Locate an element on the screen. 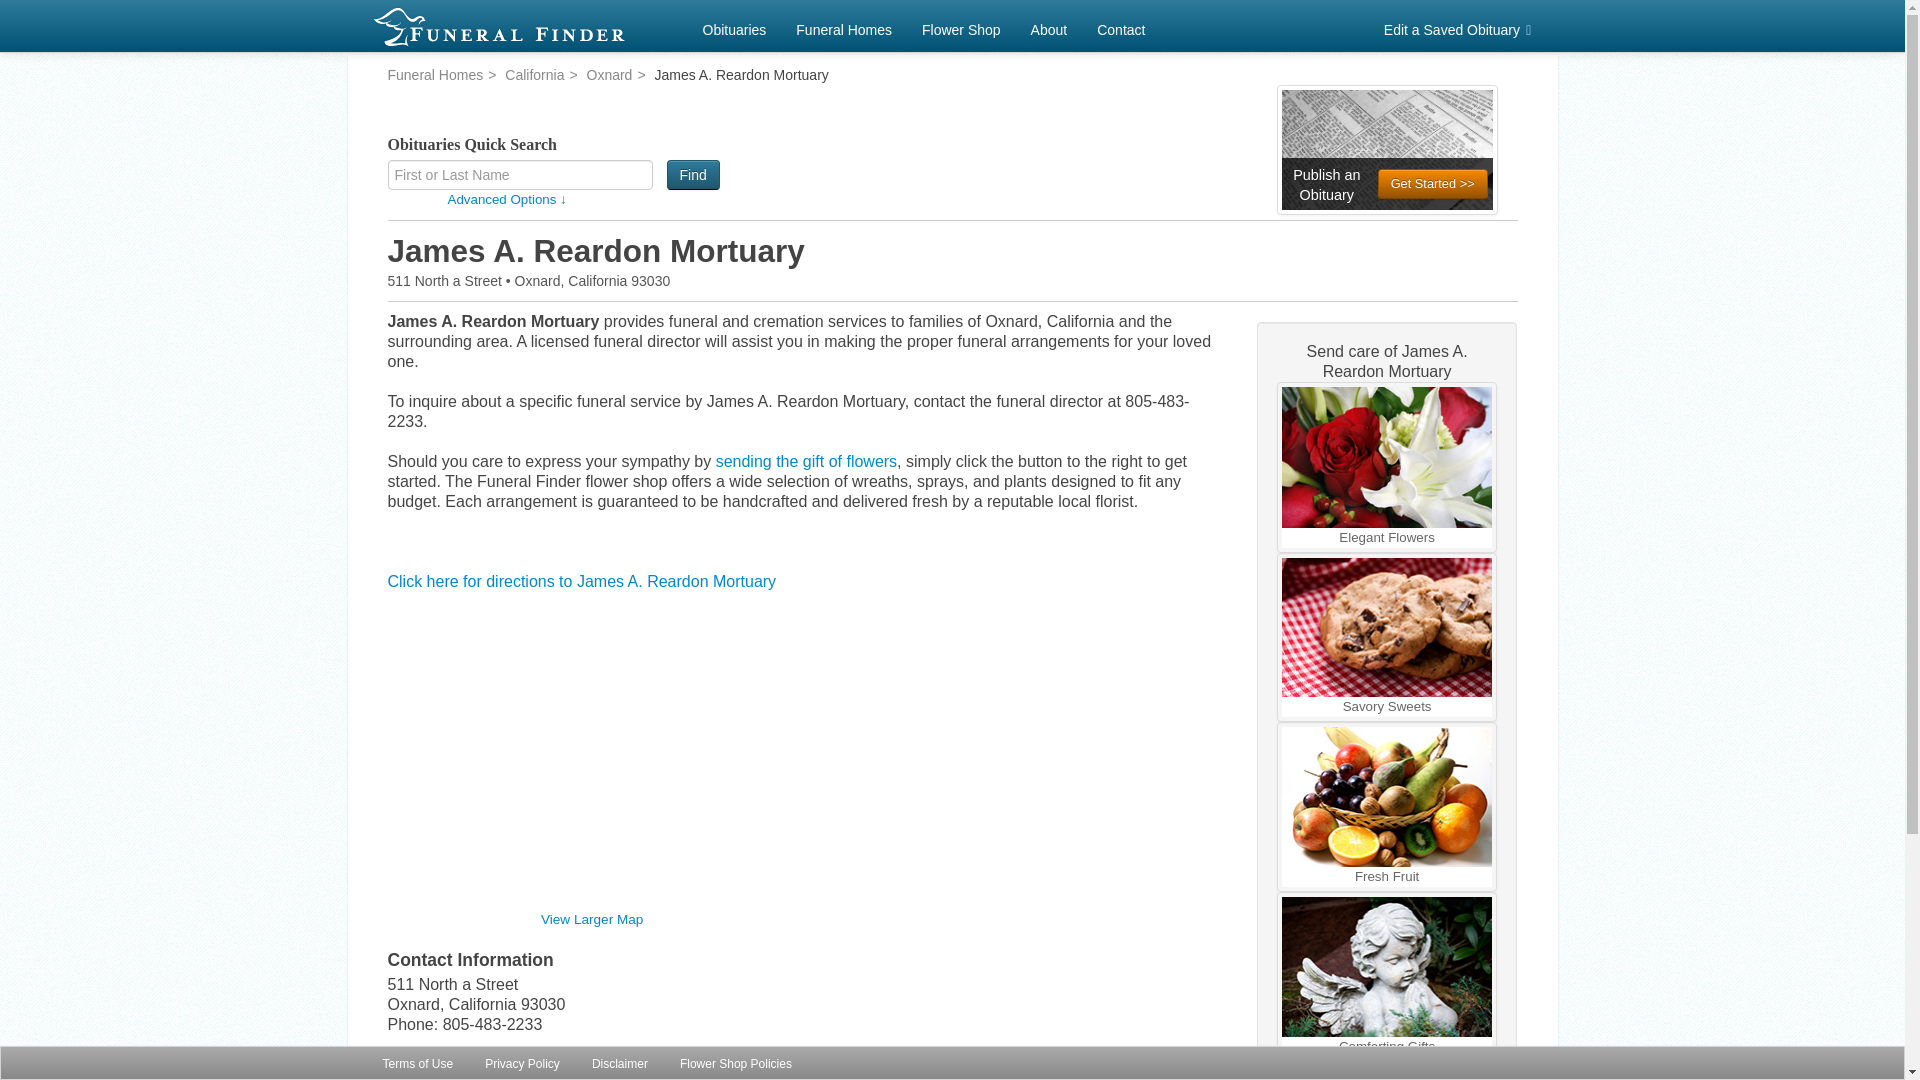  Obituaries is located at coordinates (734, 26).